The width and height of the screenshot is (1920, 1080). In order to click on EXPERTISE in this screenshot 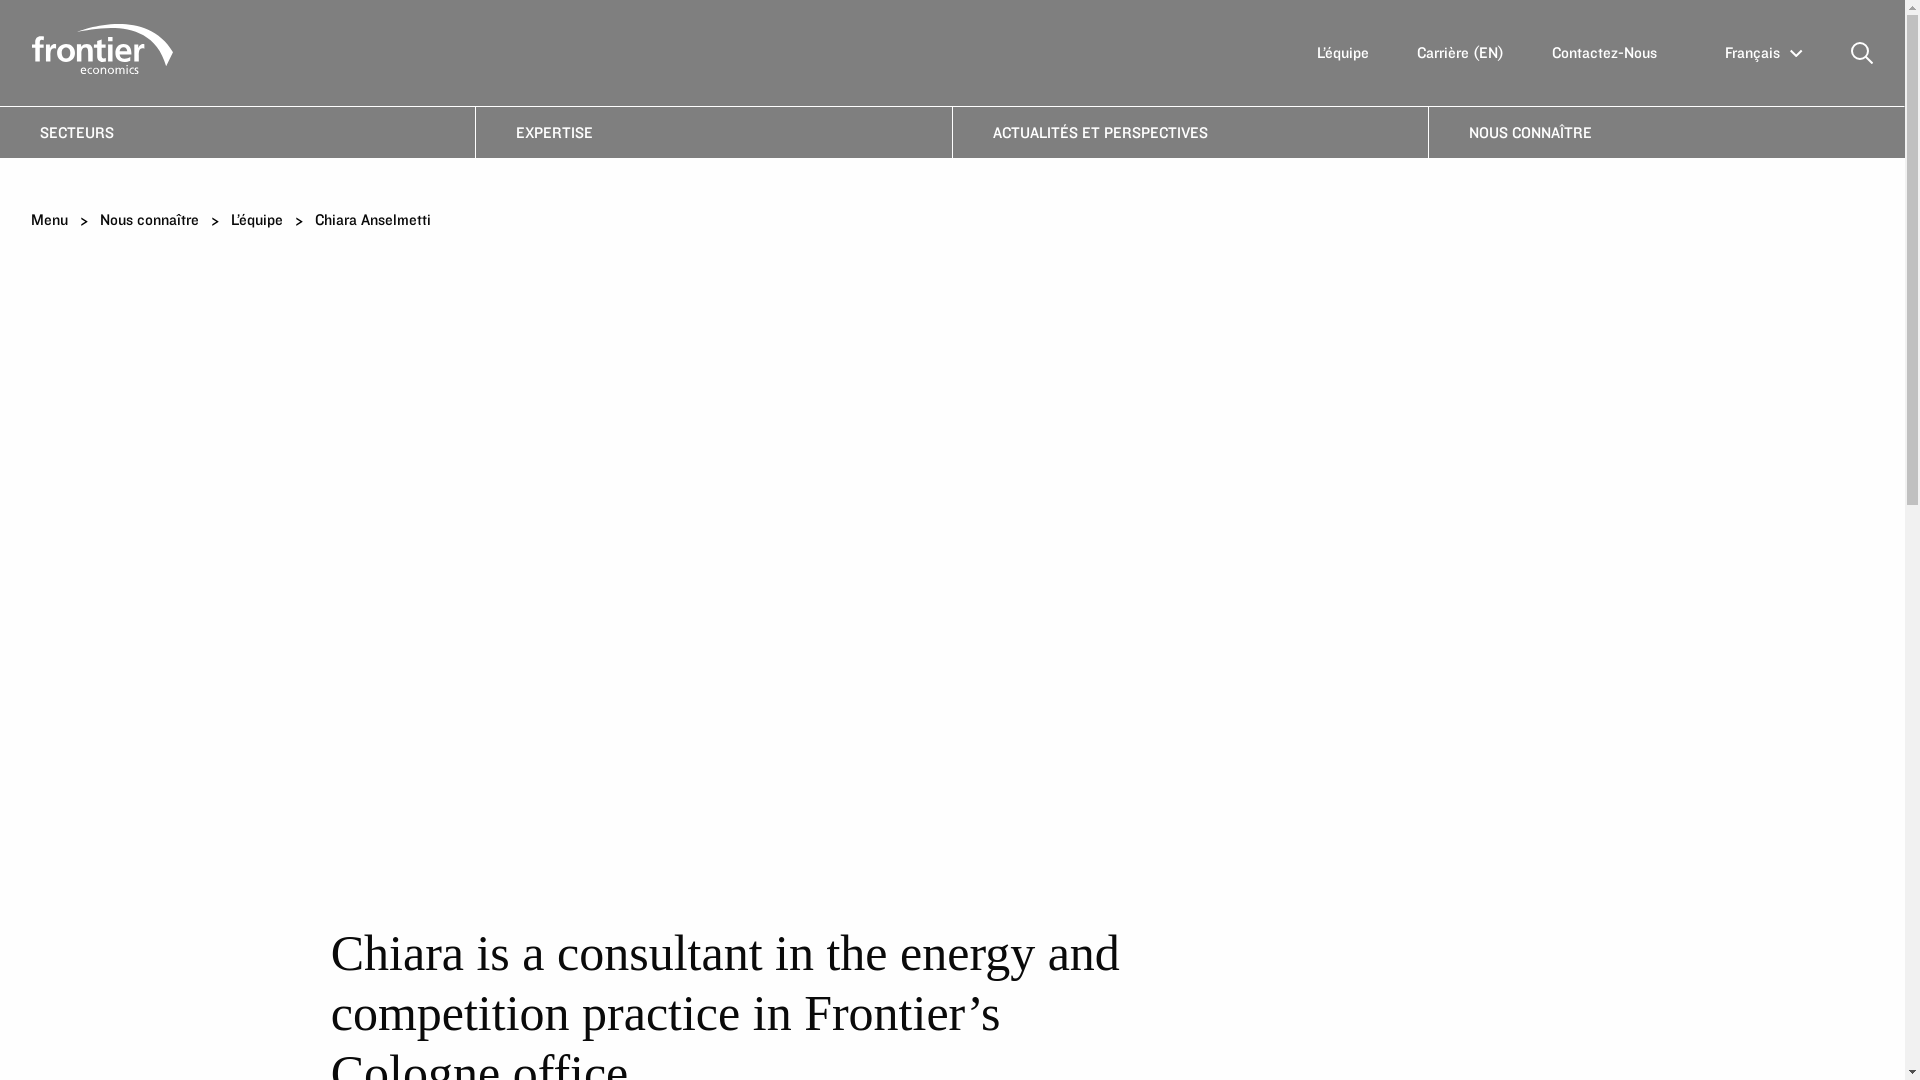, I will do `click(714, 131)`.